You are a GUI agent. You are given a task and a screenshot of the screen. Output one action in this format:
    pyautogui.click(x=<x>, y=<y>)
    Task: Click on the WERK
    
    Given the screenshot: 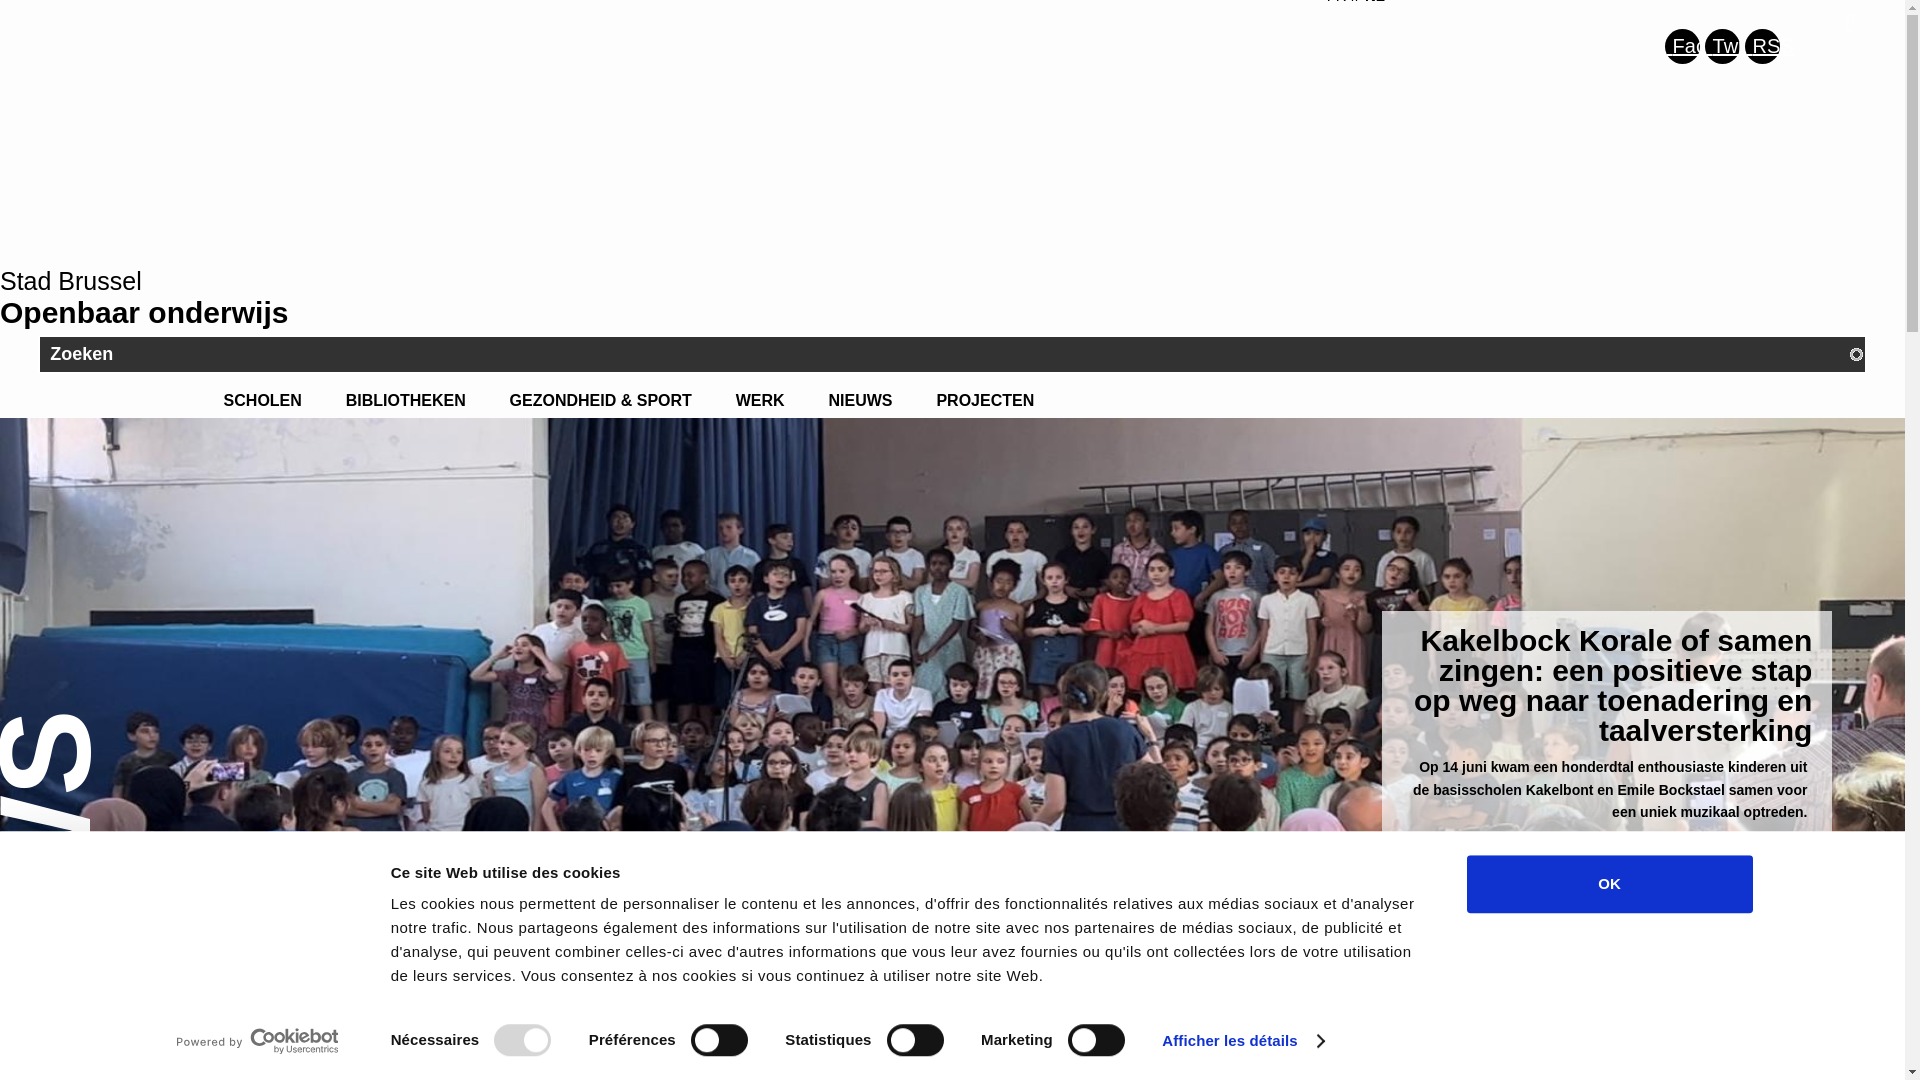 What is the action you would take?
    pyautogui.click(x=760, y=401)
    